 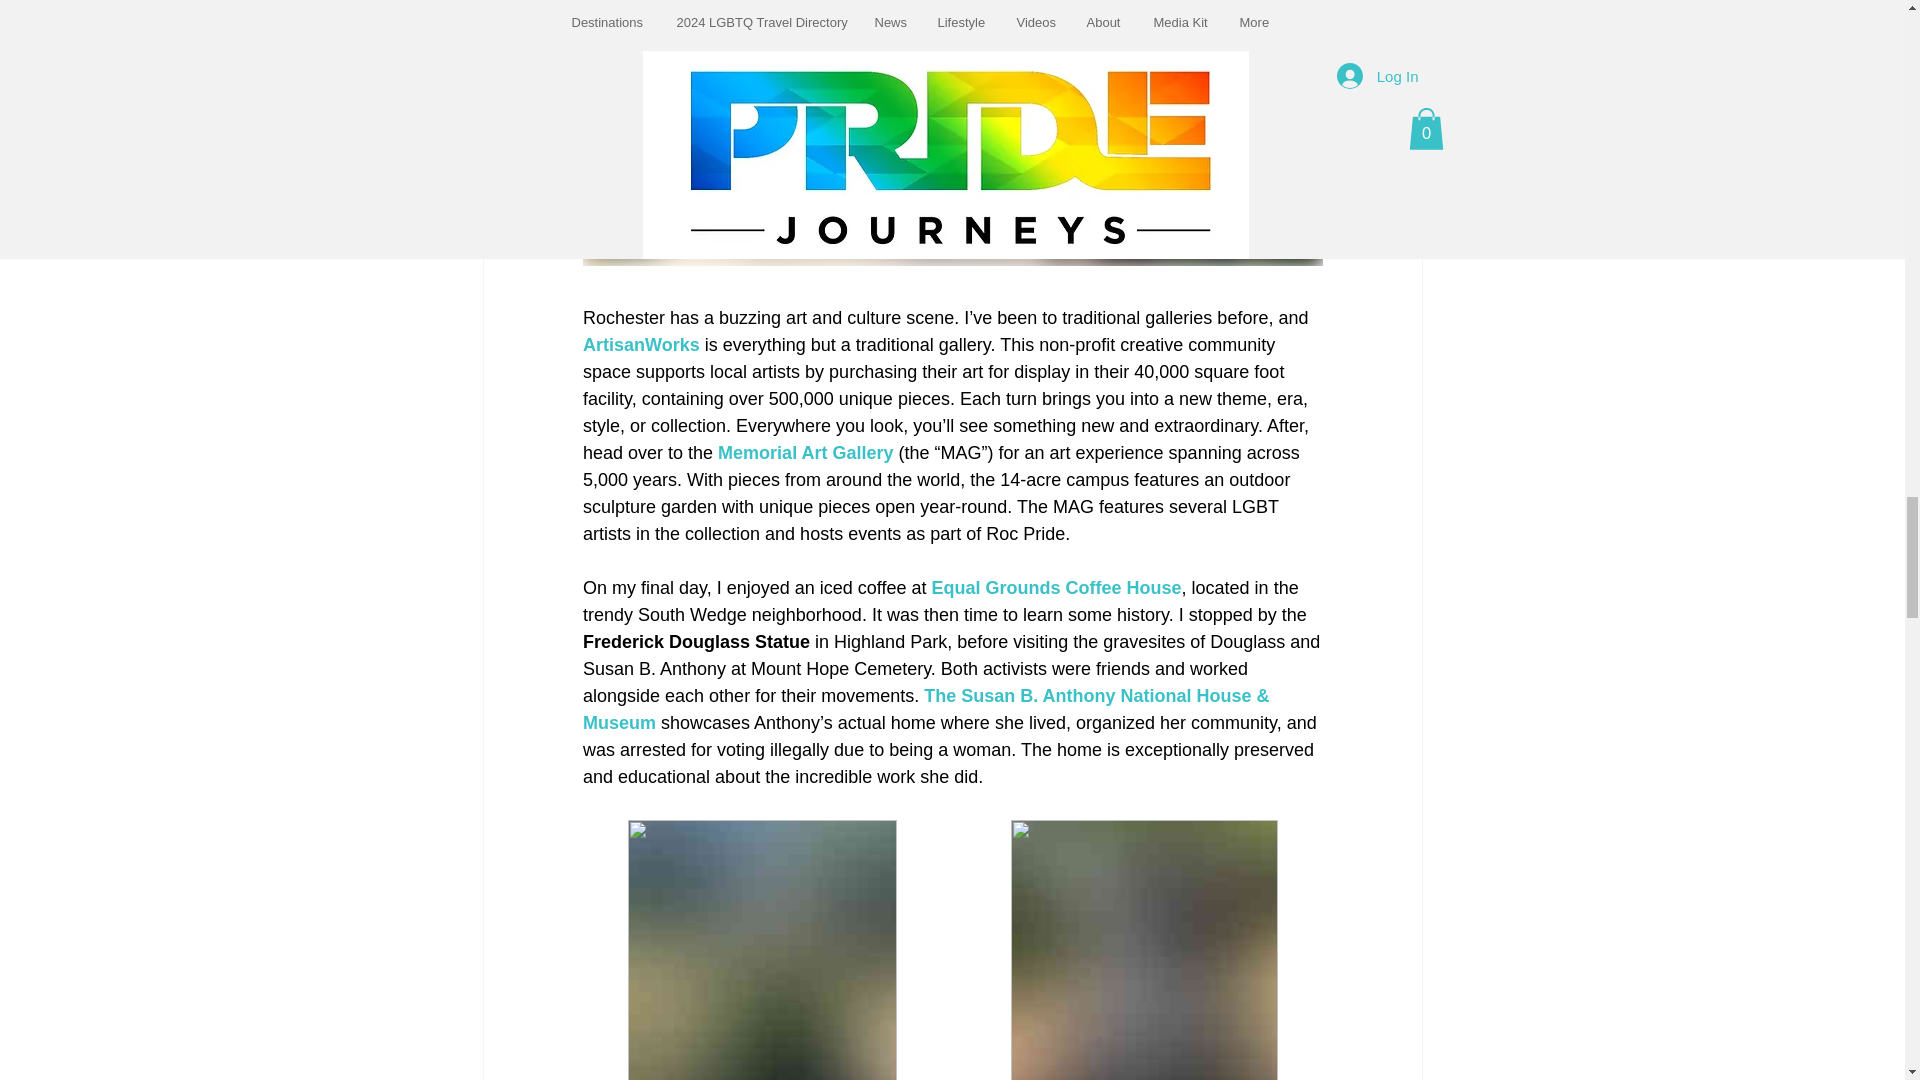 I want to click on Equal Grounds Coffee House, so click(x=1056, y=588).